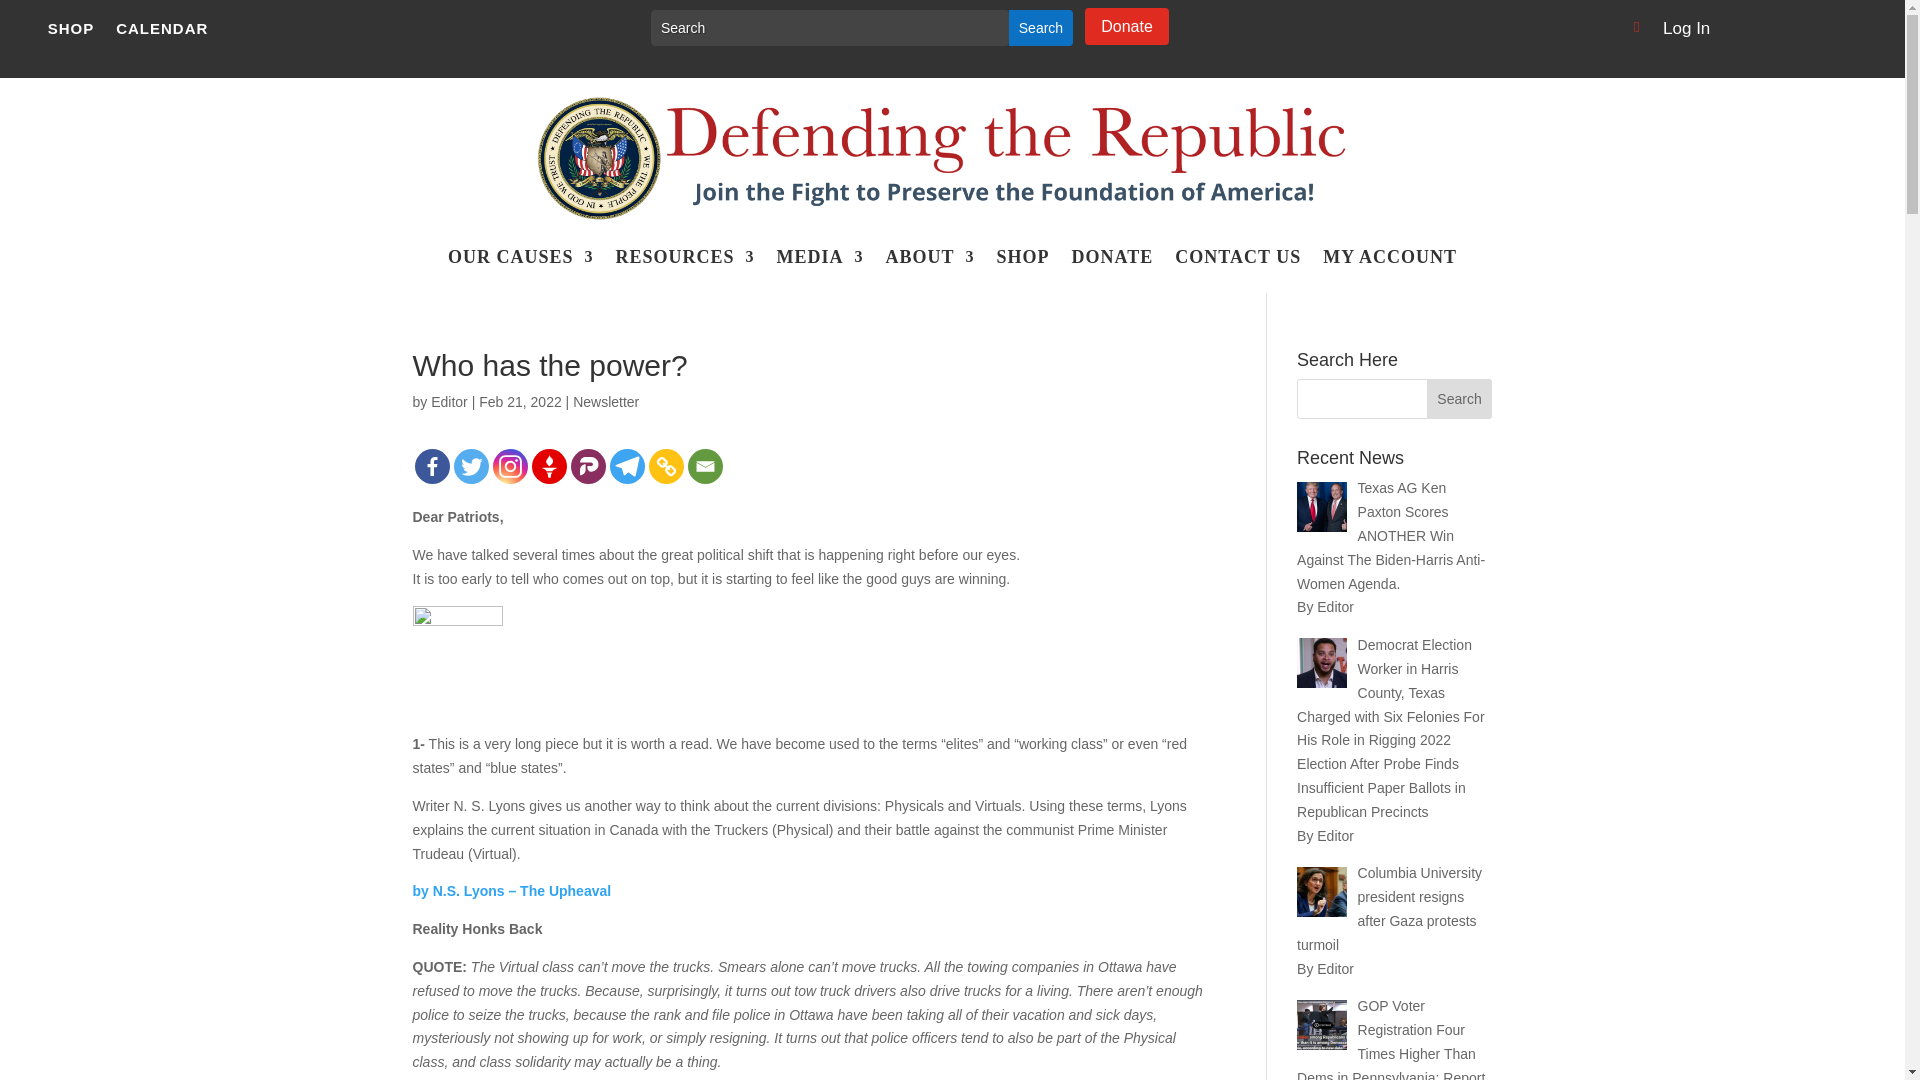 The width and height of the screenshot is (1920, 1080). I want to click on CALENDAR, so click(161, 32).